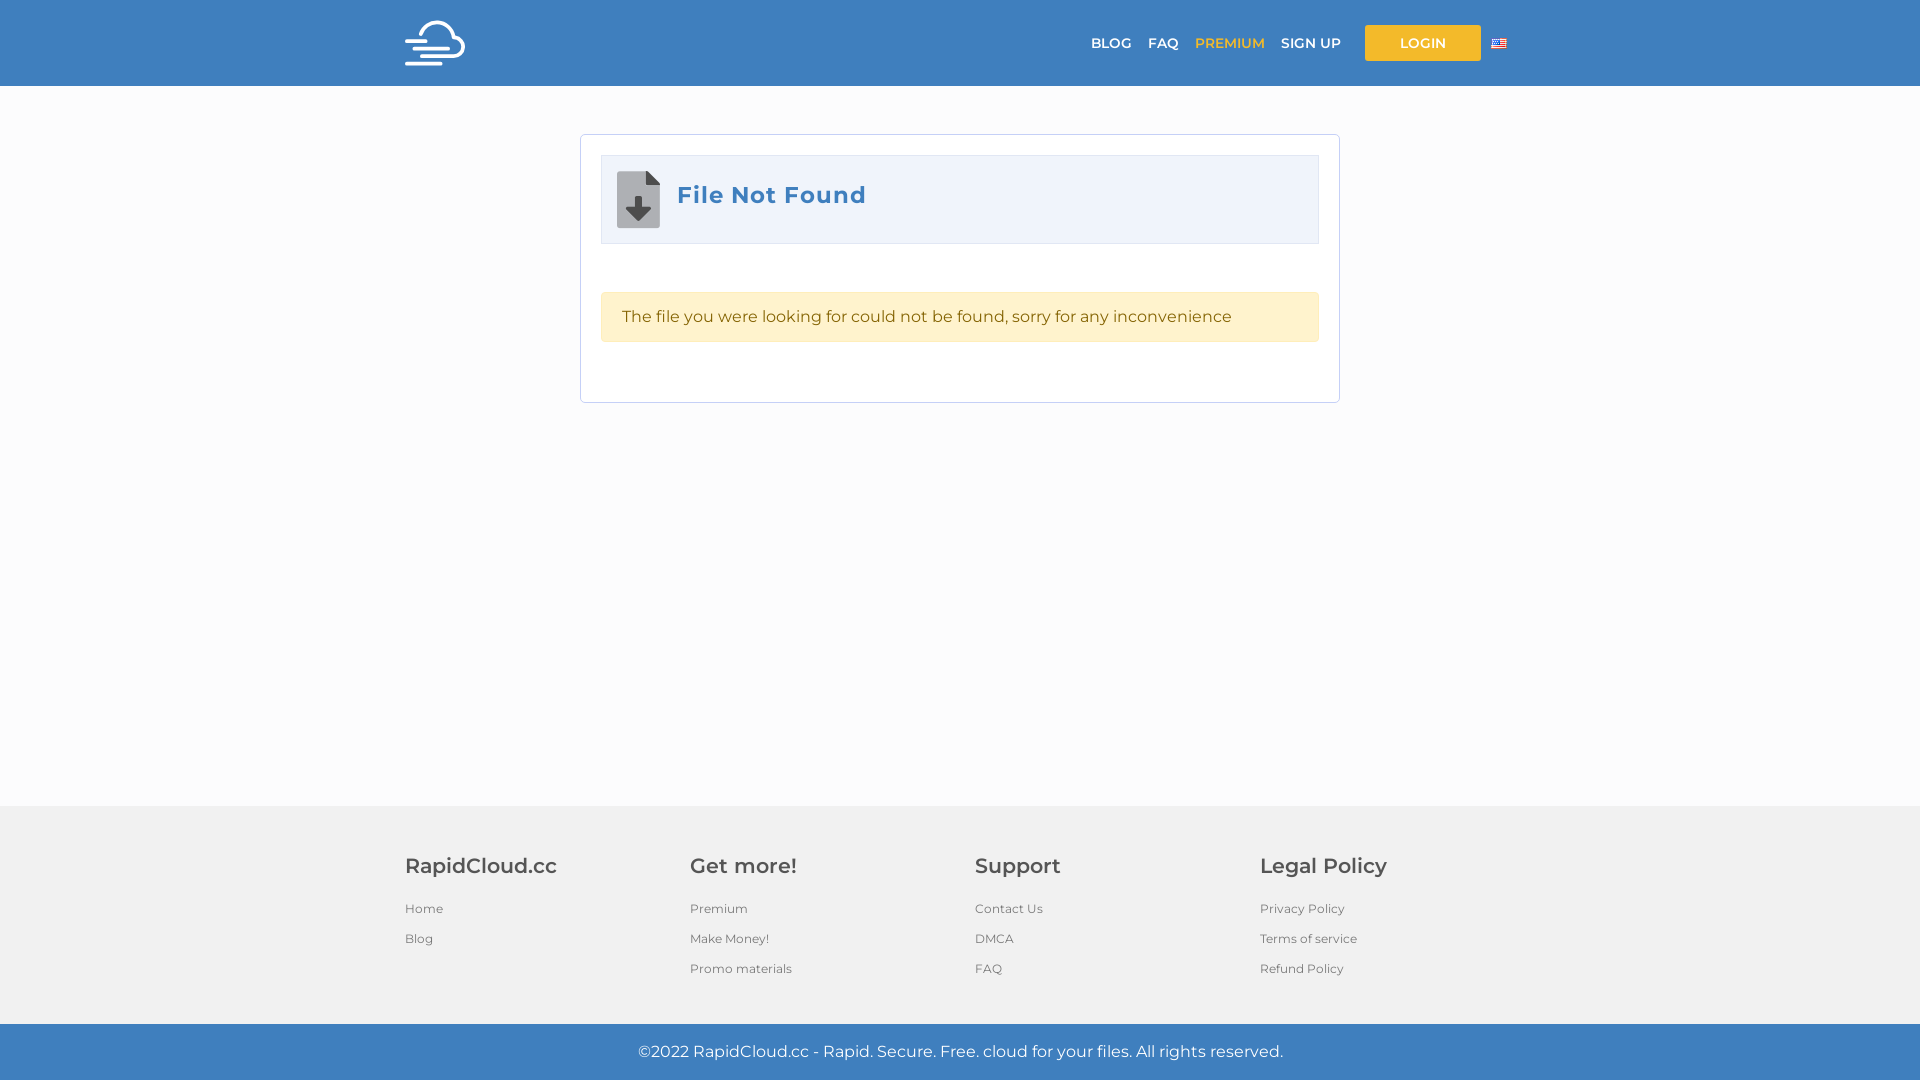  I want to click on LOGIN, so click(1423, 44).